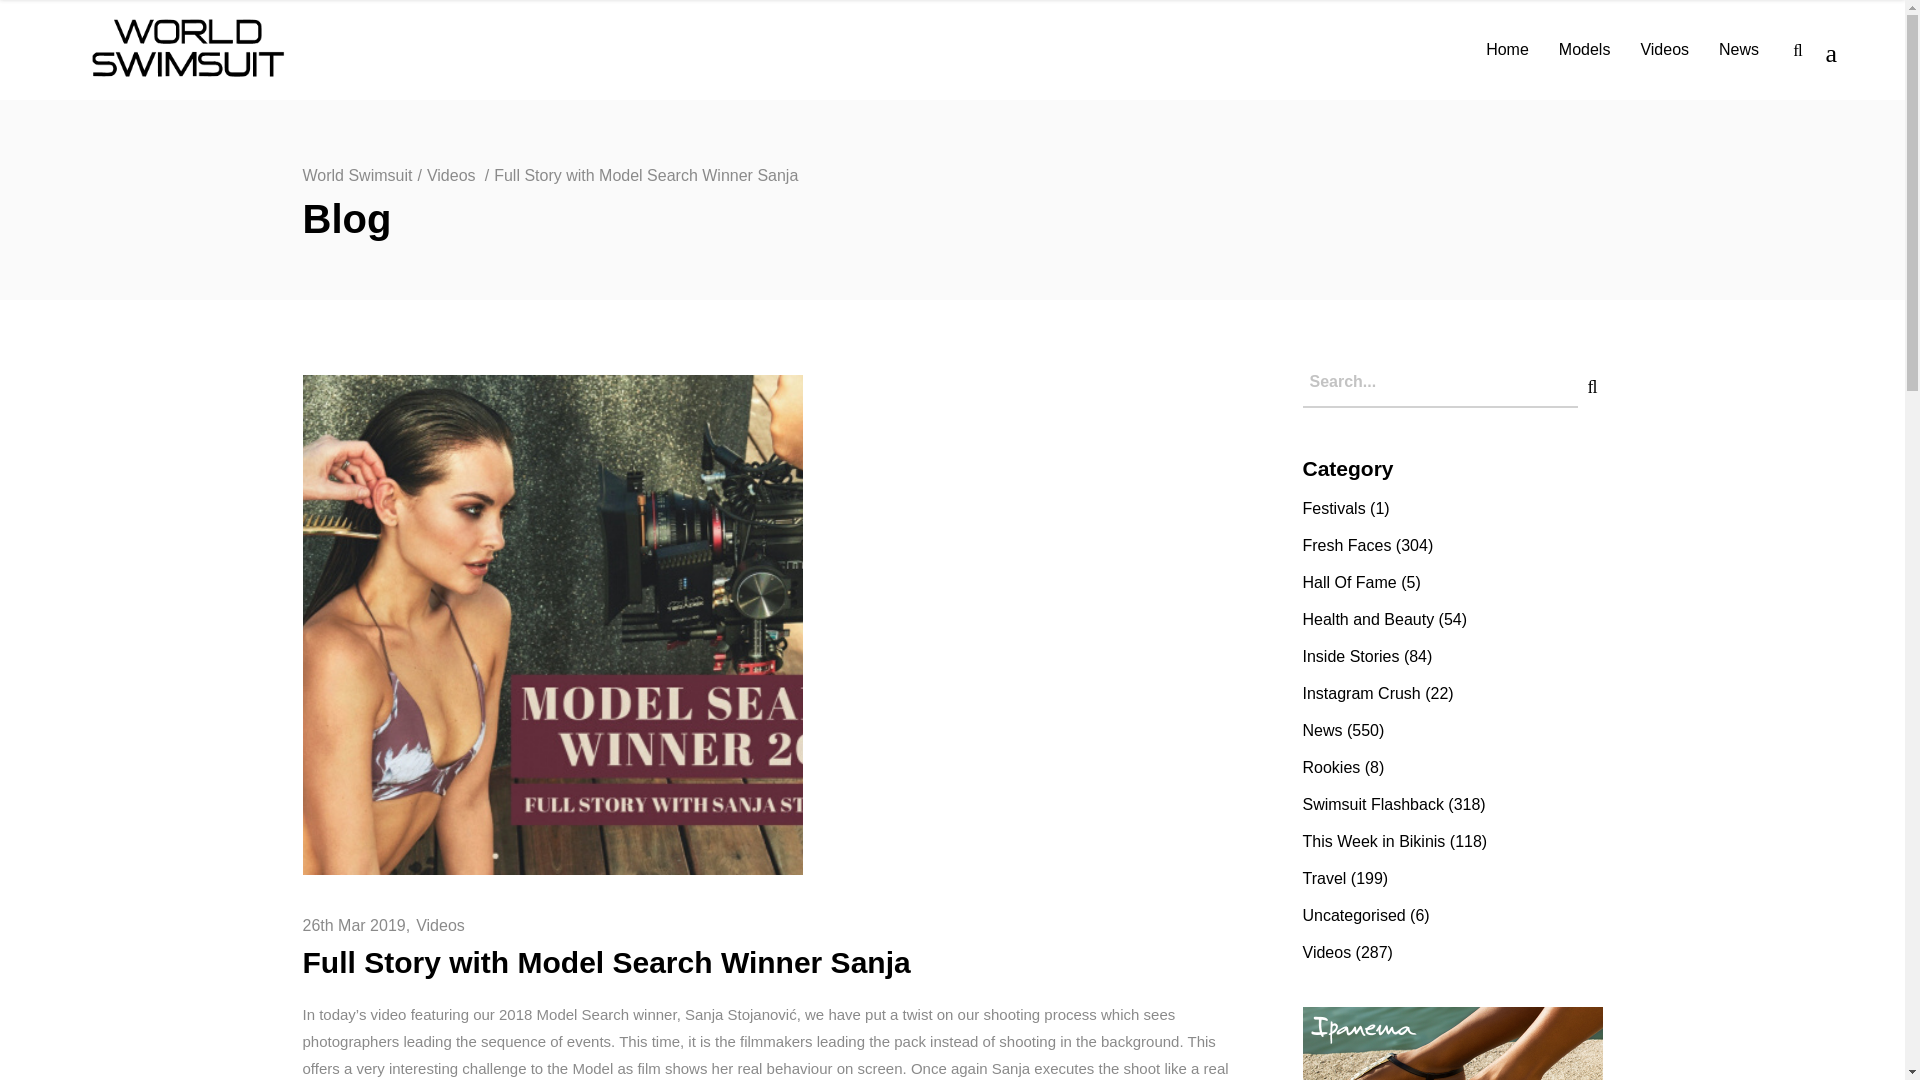 The image size is (1920, 1080). Describe the element at coordinates (440, 925) in the screenshot. I see `Videos` at that location.